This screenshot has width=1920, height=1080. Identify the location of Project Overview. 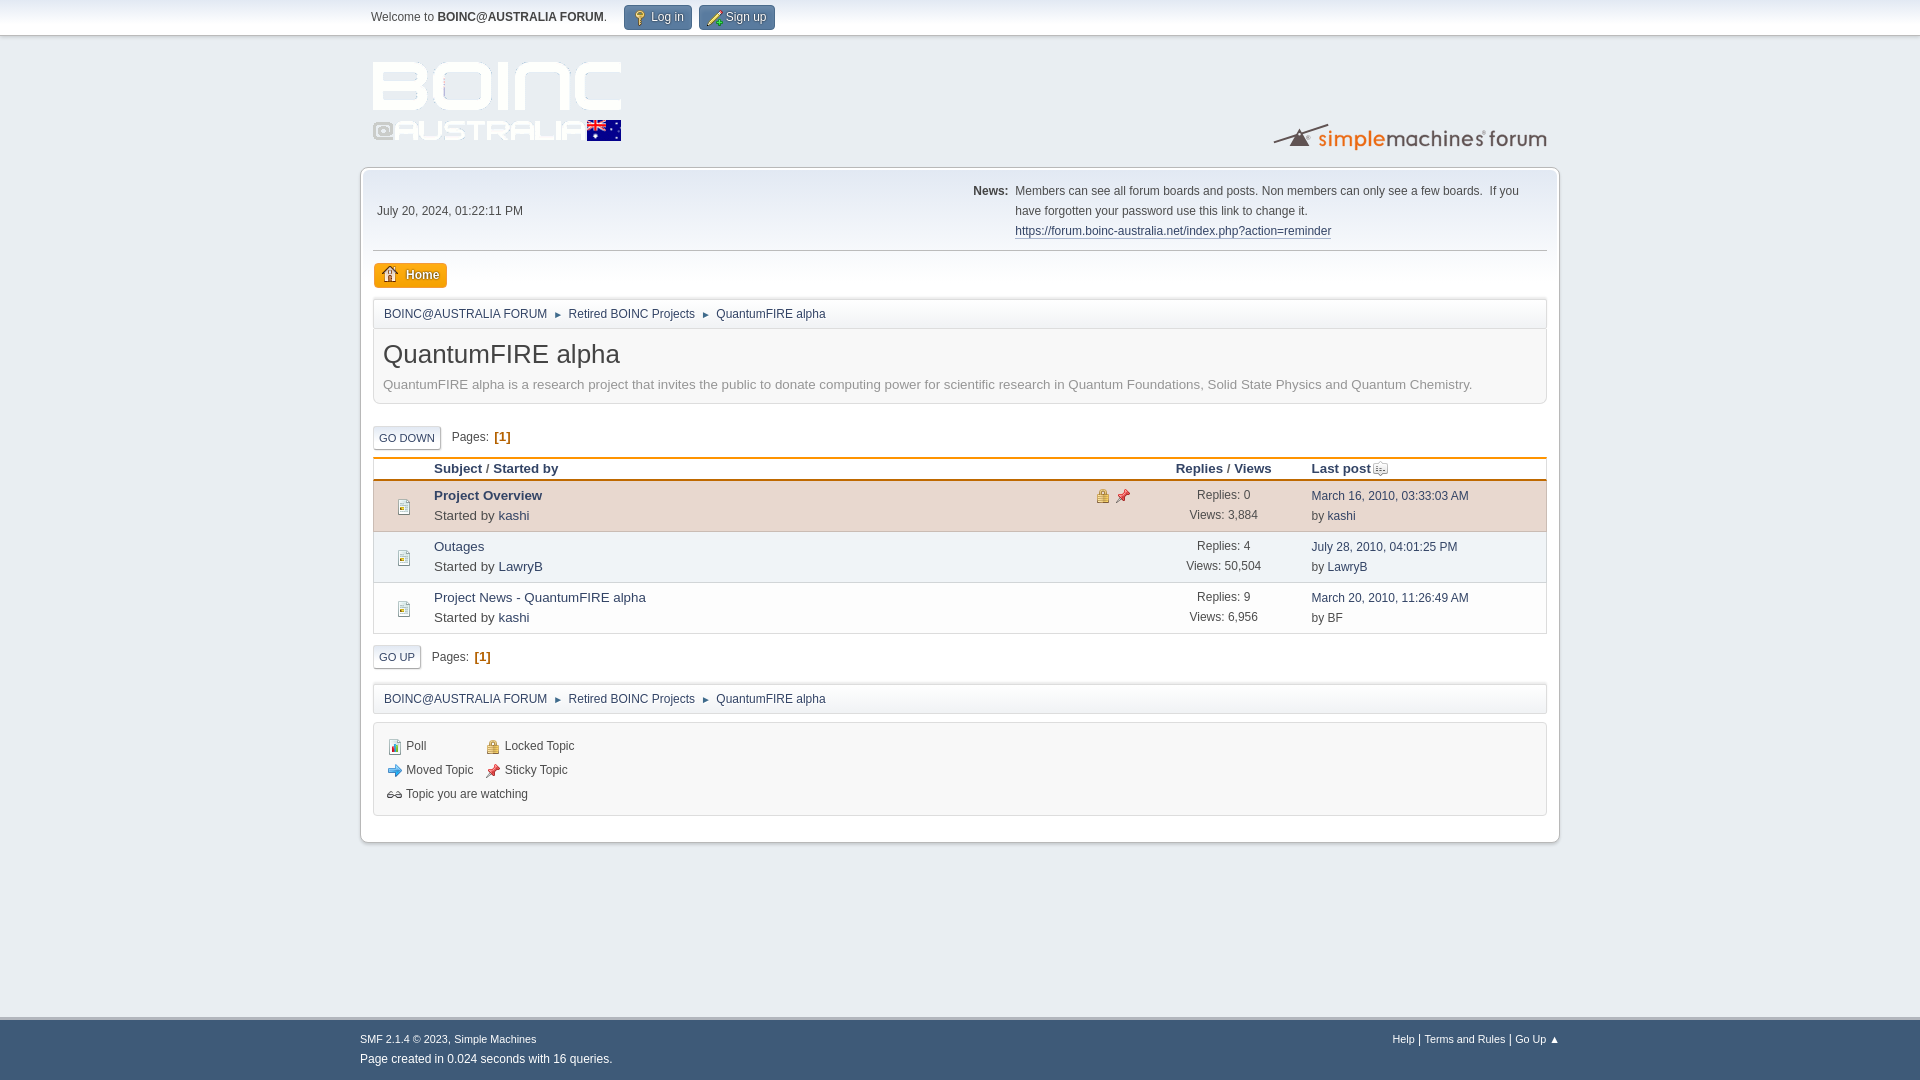
(487, 496).